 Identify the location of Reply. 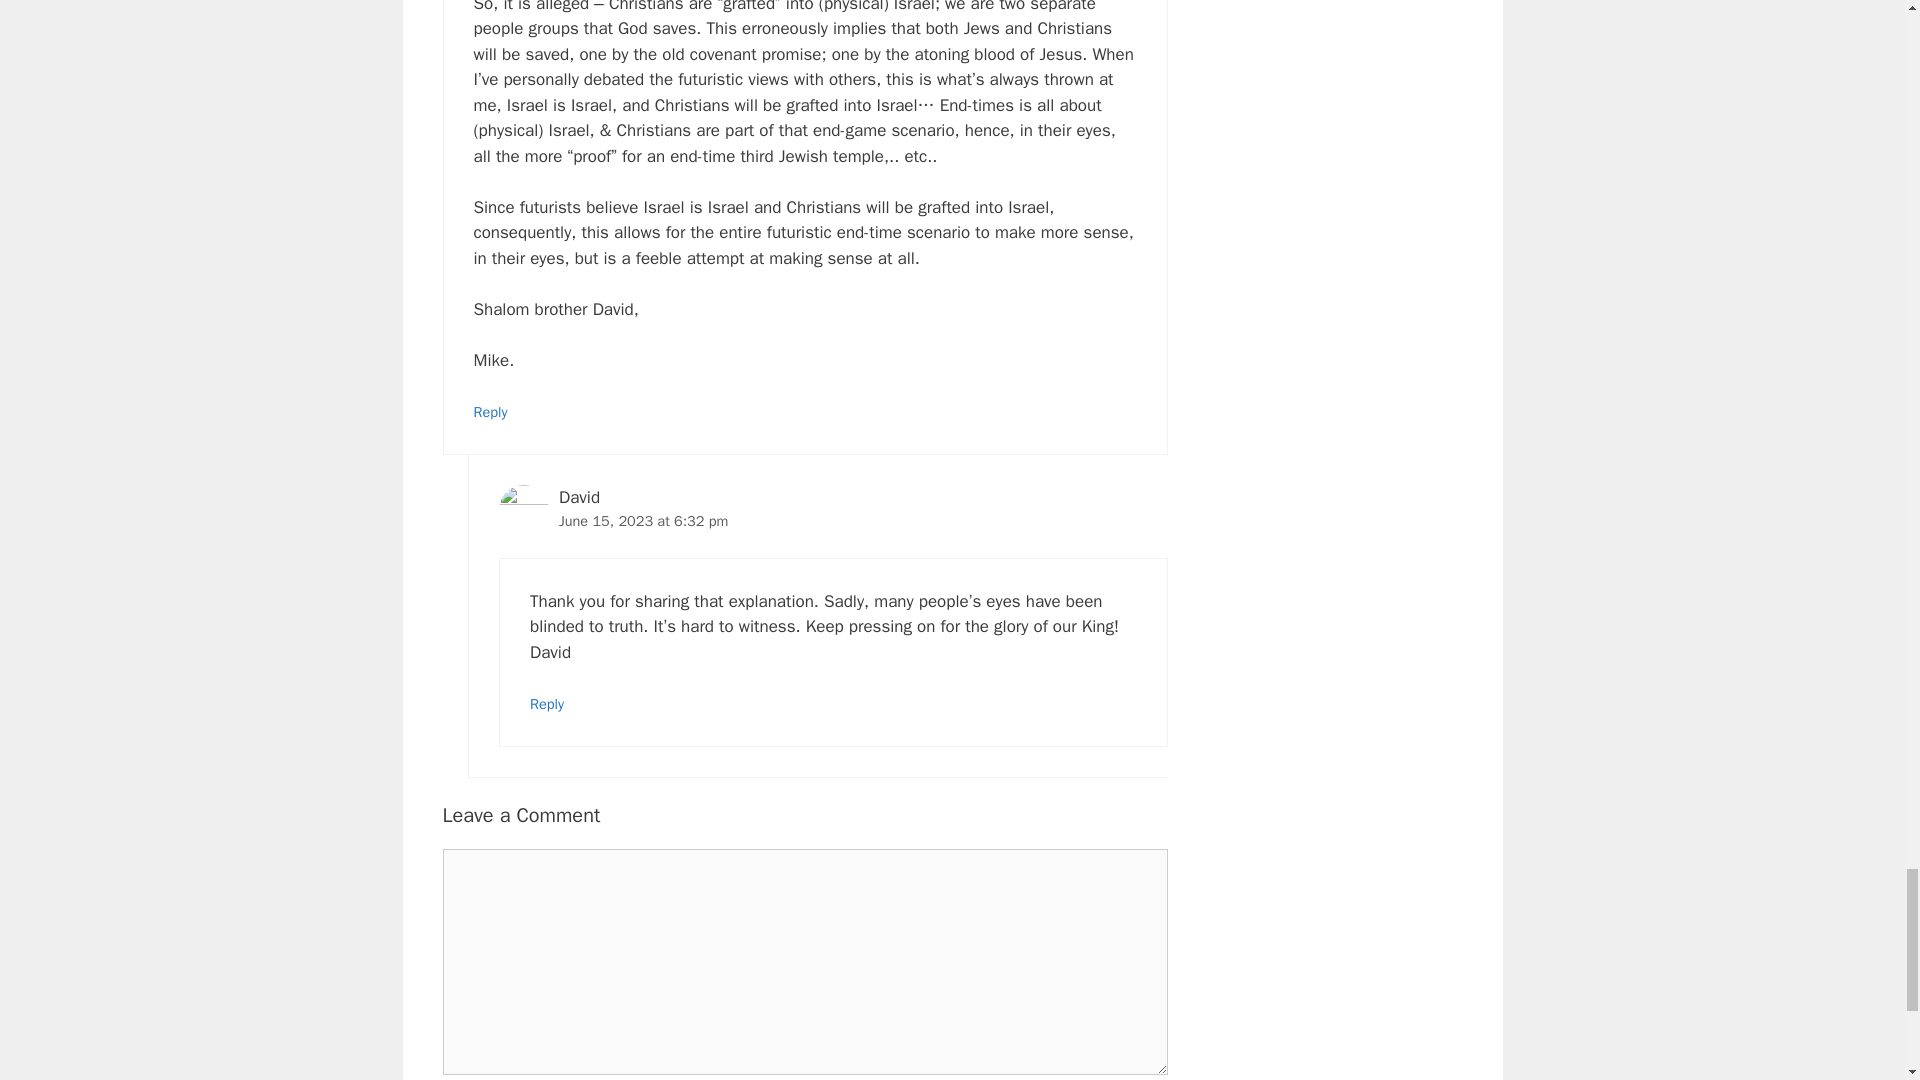
(491, 412).